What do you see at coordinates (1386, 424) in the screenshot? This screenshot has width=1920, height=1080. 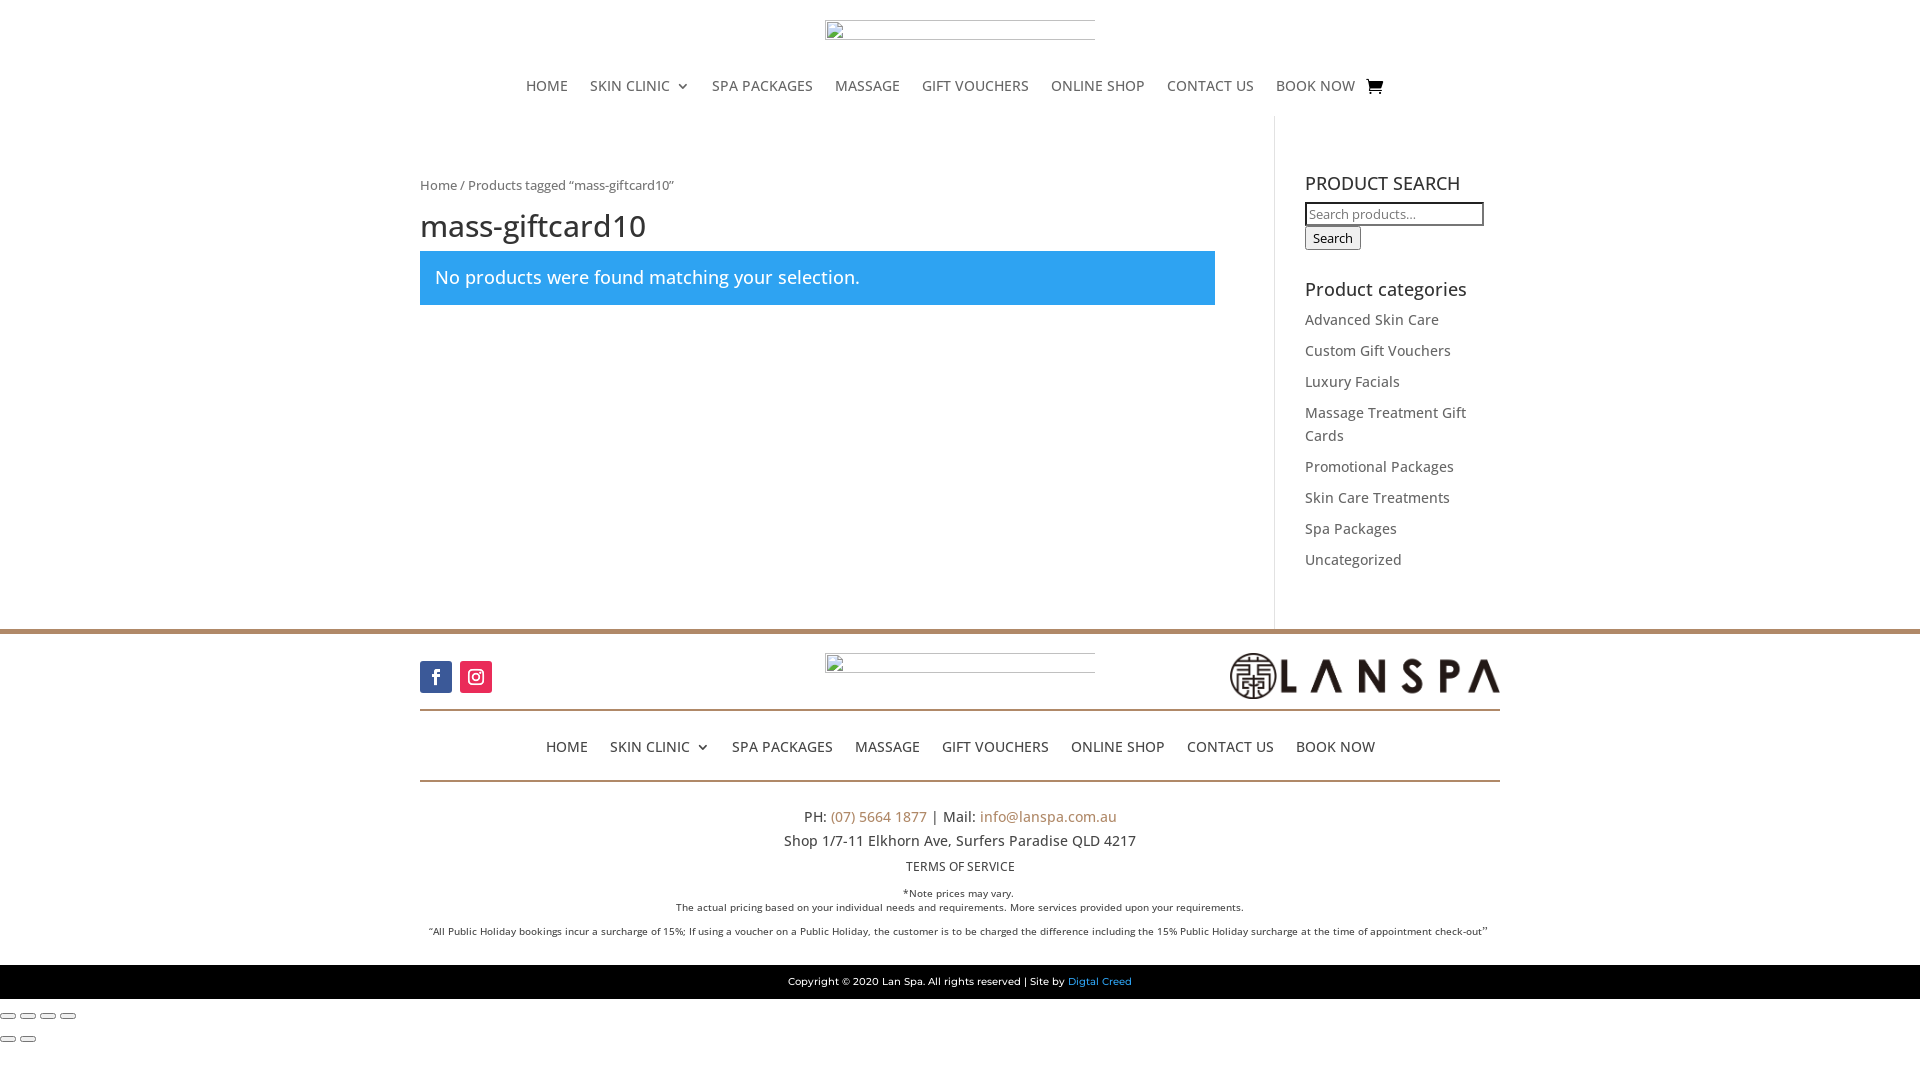 I see `Massage Treatment Gift Cards` at bounding box center [1386, 424].